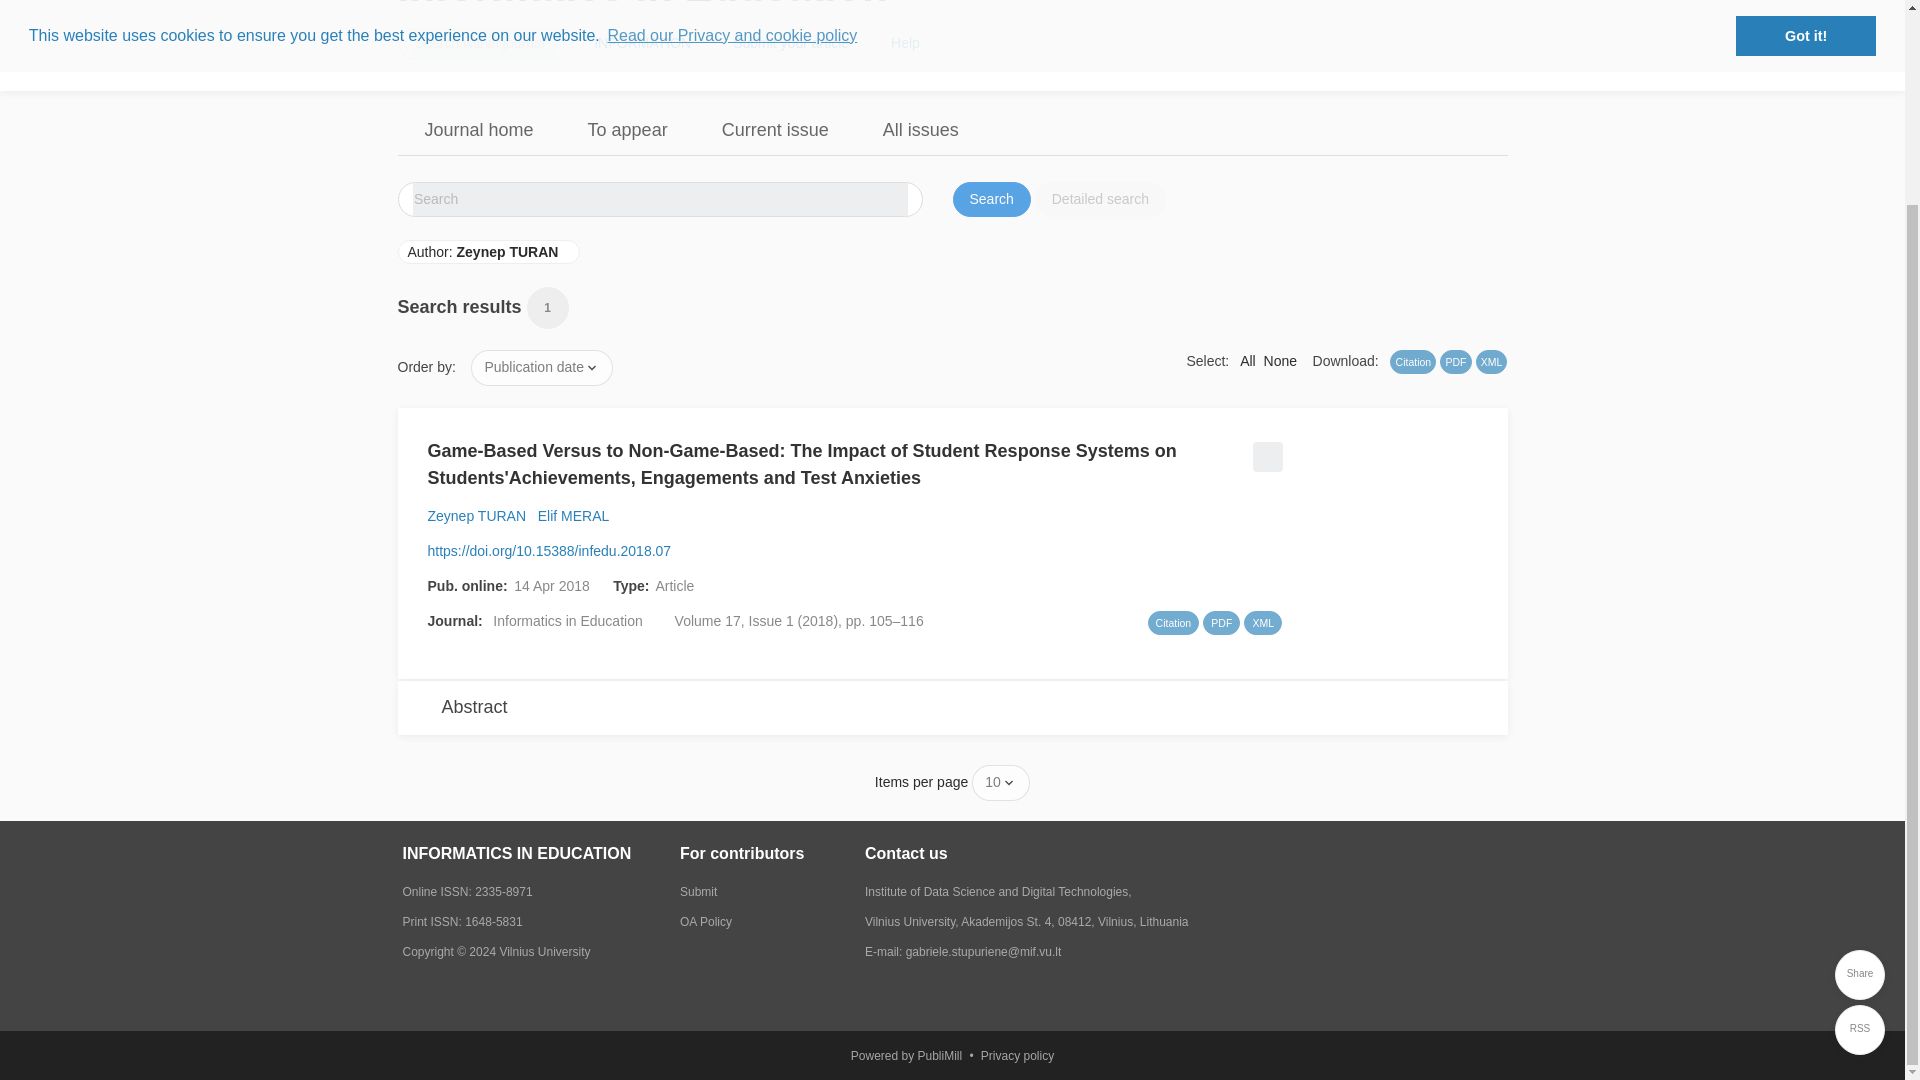 The image size is (1920, 1080). Describe the element at coordinates (572, 515) in the screenshot. I see `Elif MERAL` at that location.